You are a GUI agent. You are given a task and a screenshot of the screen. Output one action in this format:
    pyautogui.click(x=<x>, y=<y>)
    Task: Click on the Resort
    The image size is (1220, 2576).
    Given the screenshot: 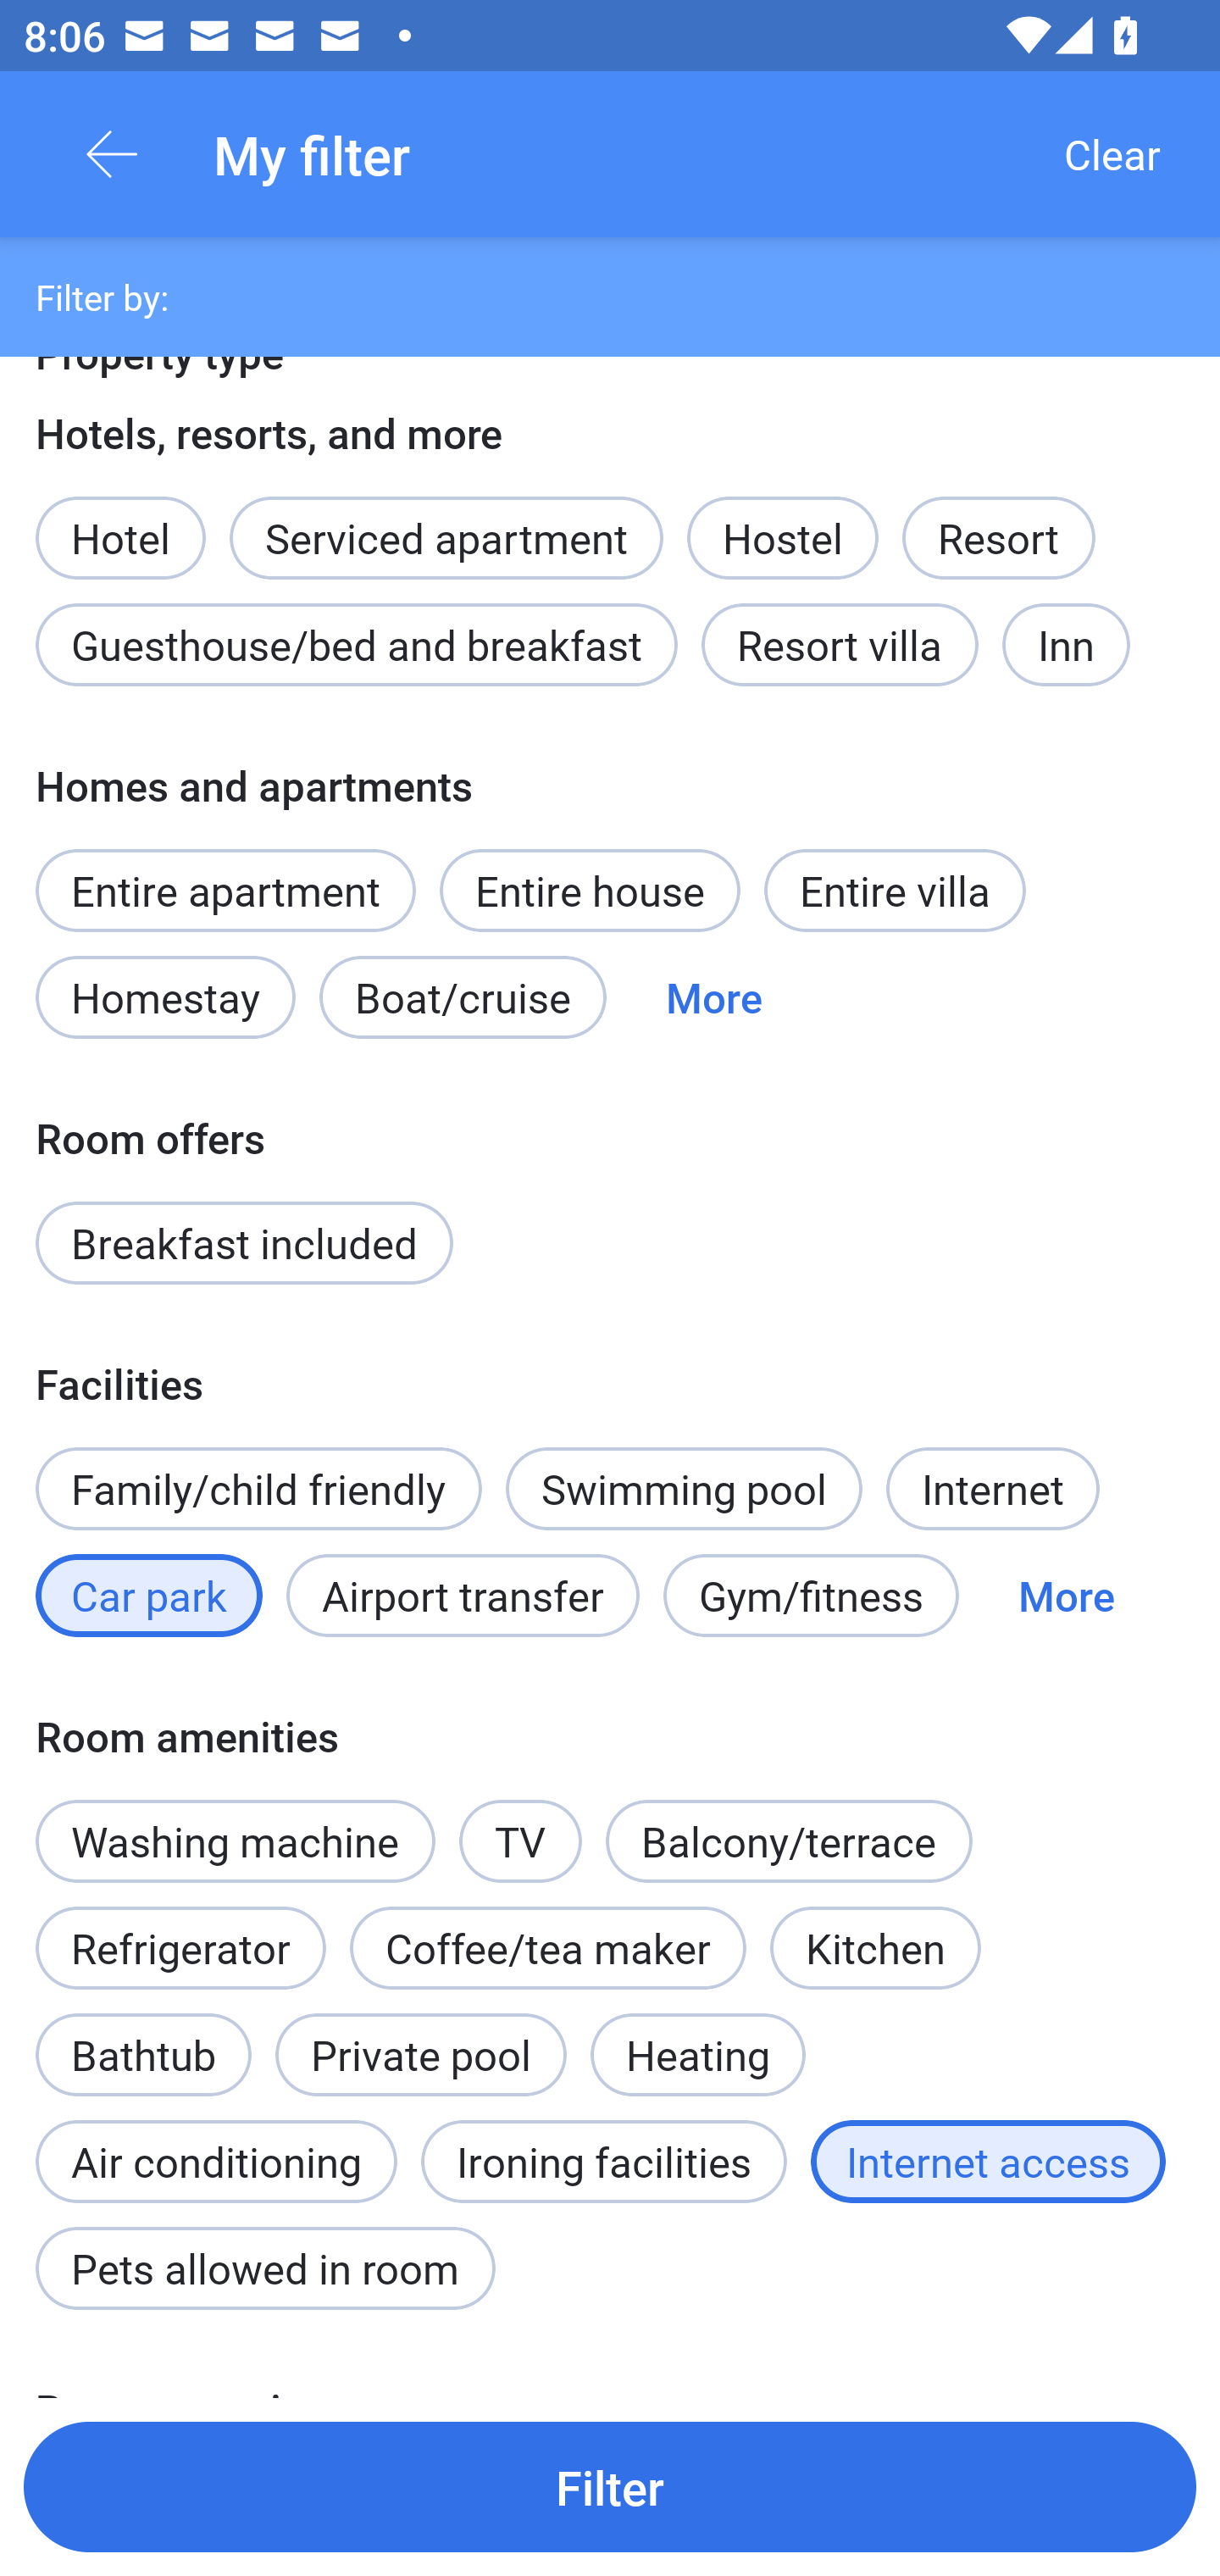 What is the action you would take?
    pyautogui.click(x=999, y=538)
    